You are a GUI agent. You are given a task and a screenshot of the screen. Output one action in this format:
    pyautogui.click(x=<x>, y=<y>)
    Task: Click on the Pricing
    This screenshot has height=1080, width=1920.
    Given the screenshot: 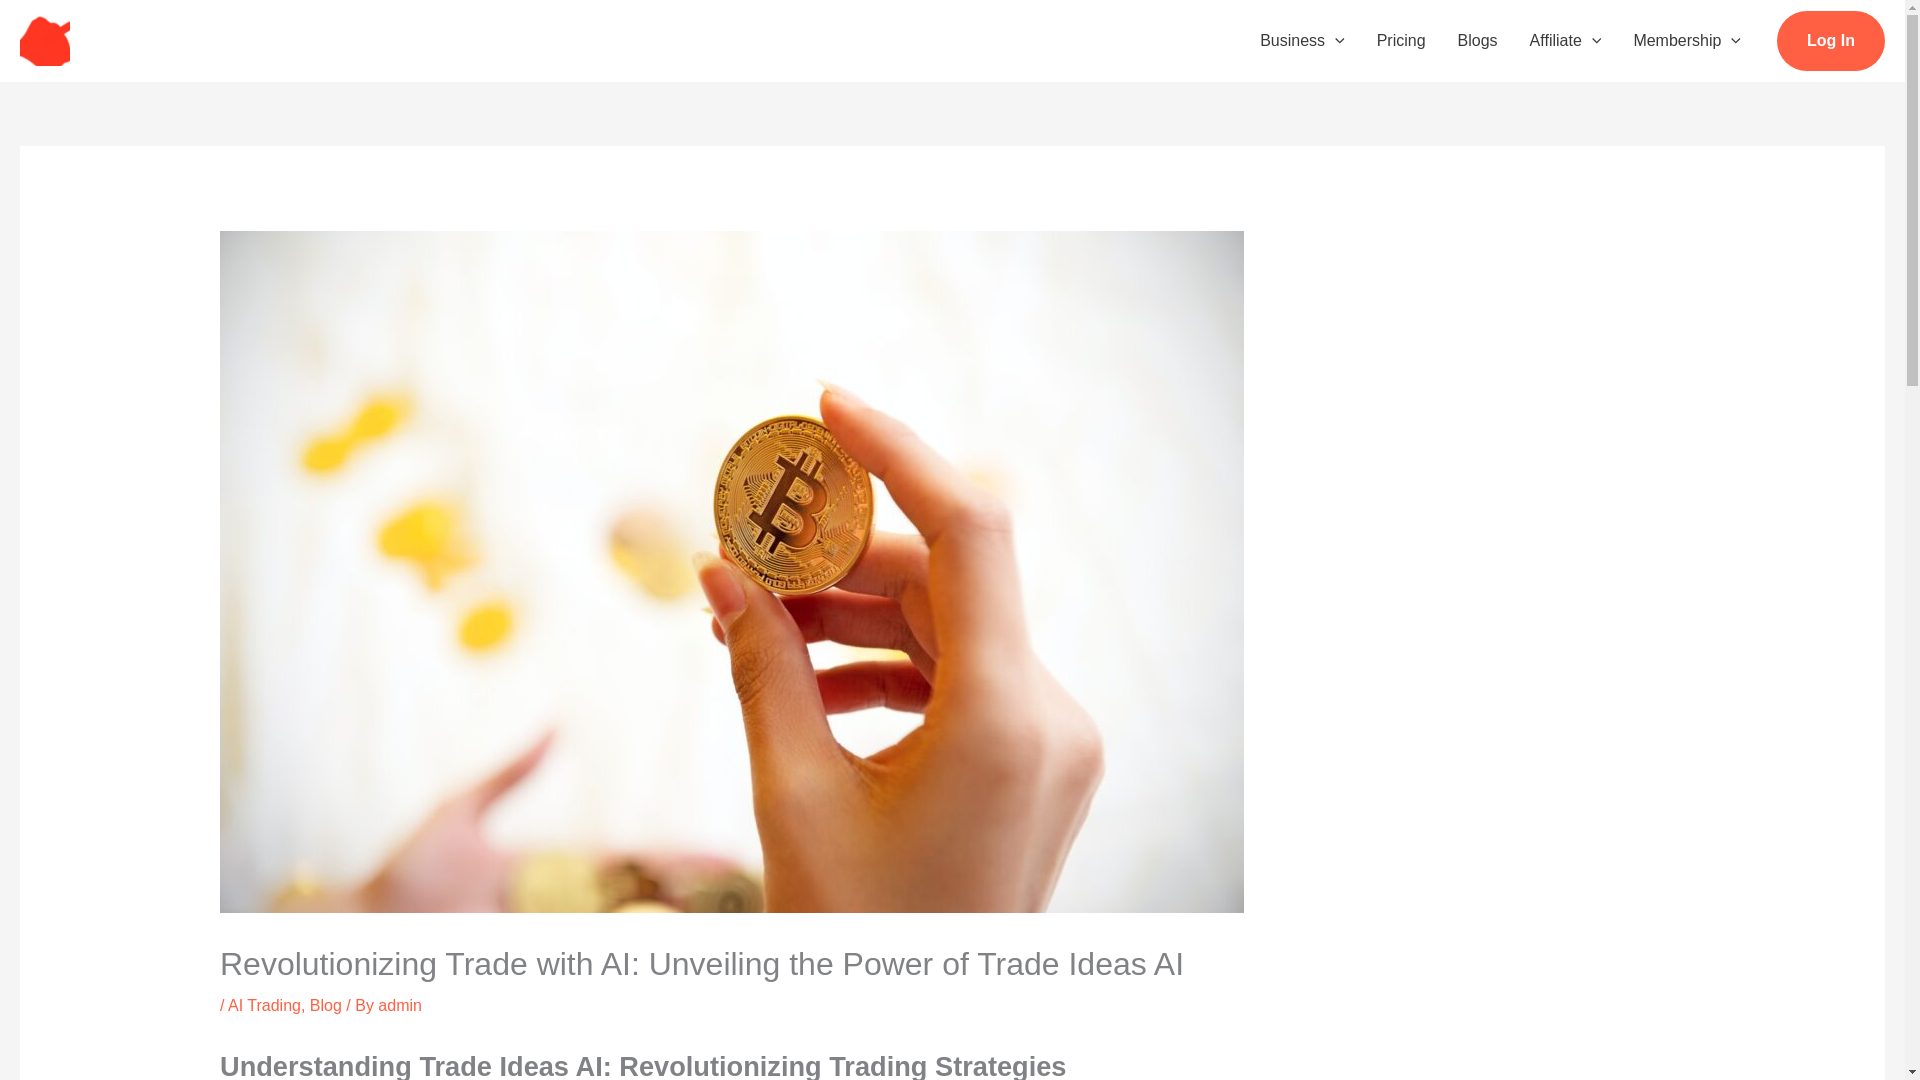 What is the action you would take?
    pyautogui.click(x=1401, y=40)
    